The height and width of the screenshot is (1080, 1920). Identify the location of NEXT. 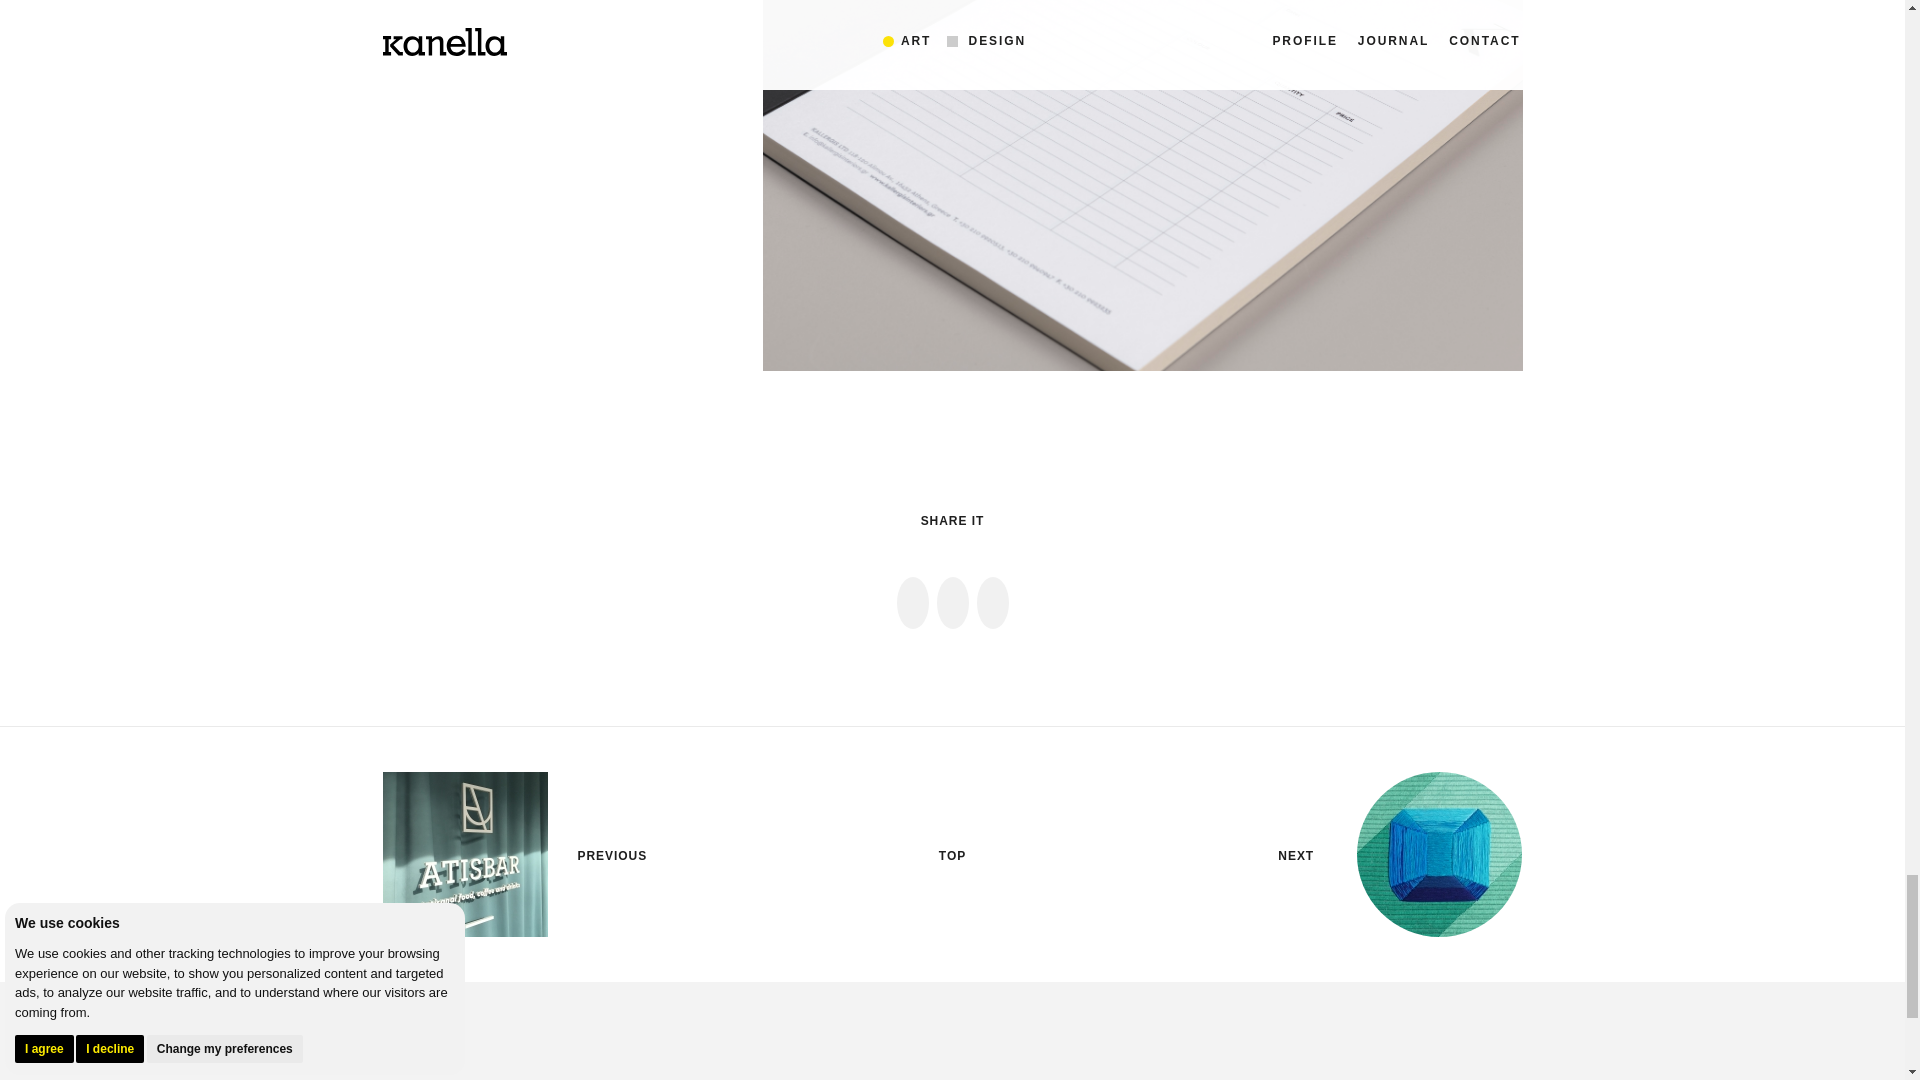
(1296, 856).